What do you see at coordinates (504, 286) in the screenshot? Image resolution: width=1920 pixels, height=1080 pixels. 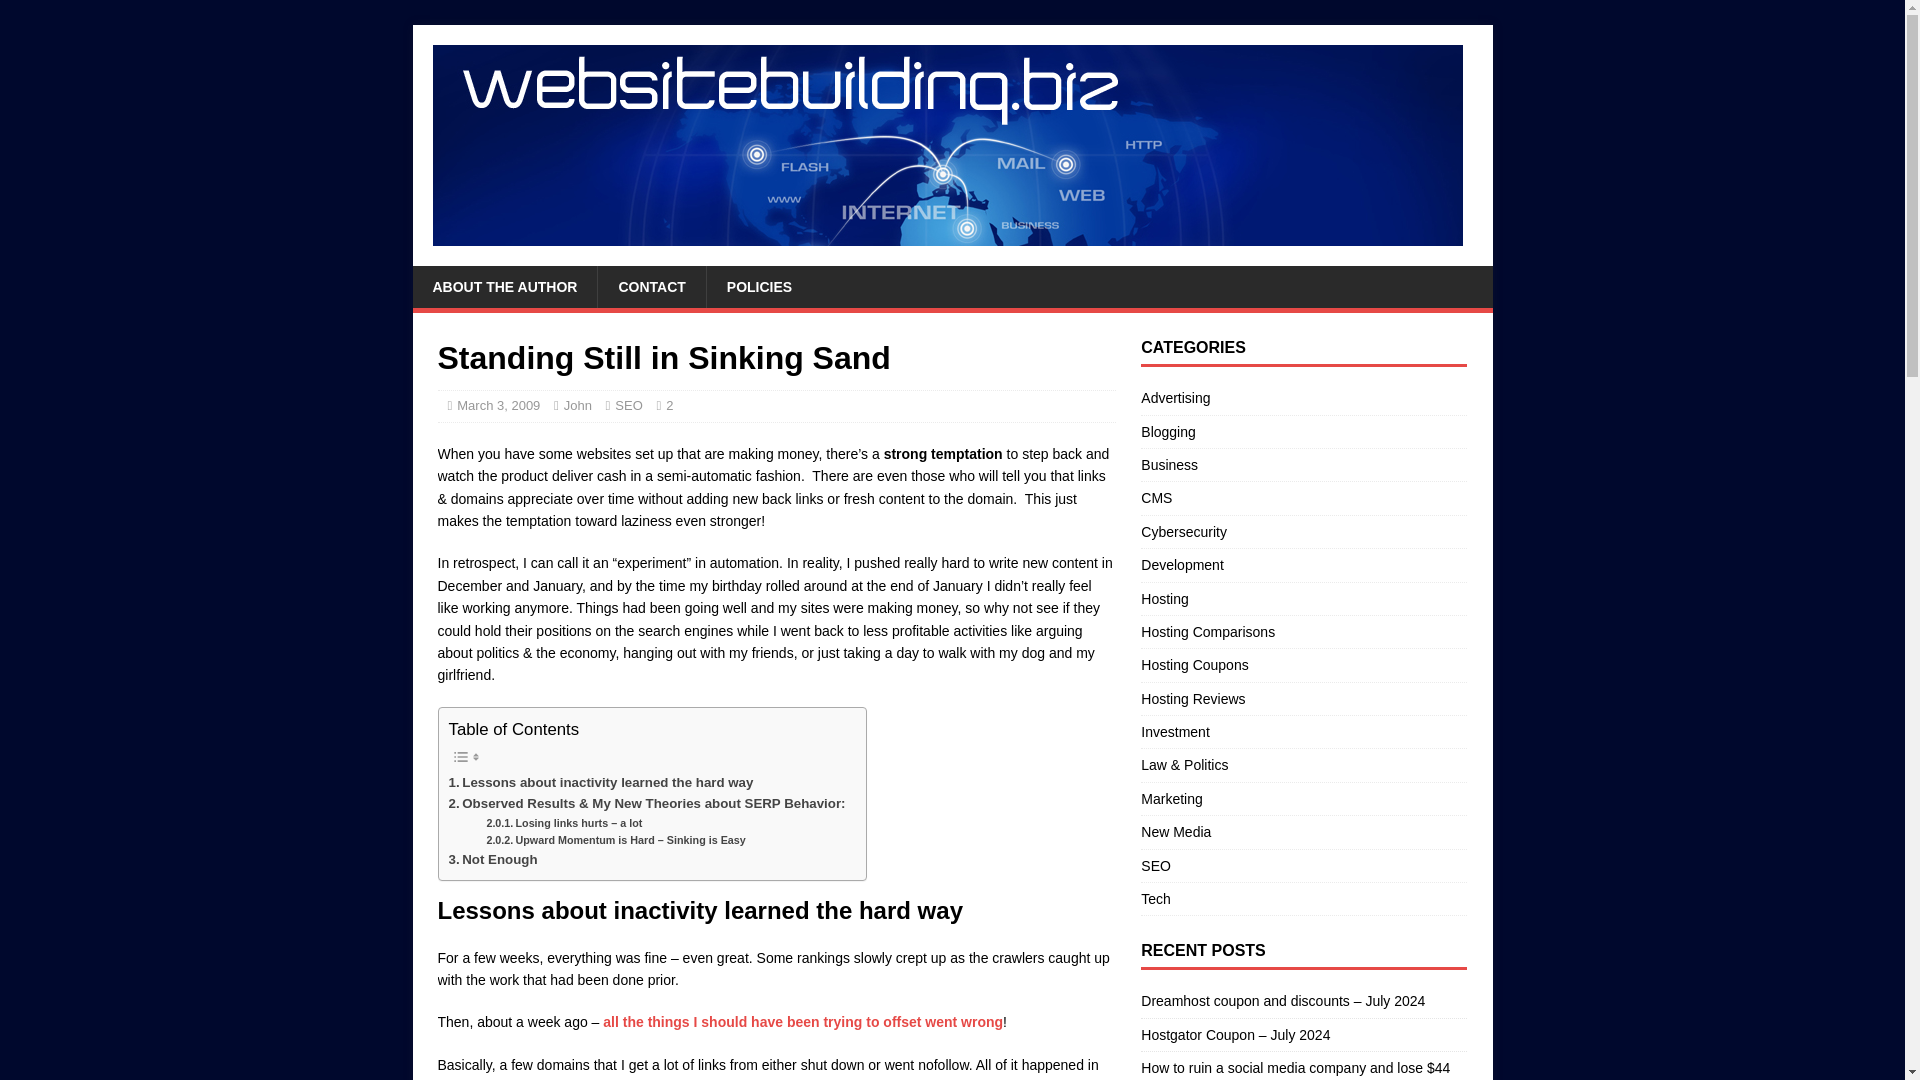 I see `ABOUT THE AUTHOR` at bounding box center [504, 286].